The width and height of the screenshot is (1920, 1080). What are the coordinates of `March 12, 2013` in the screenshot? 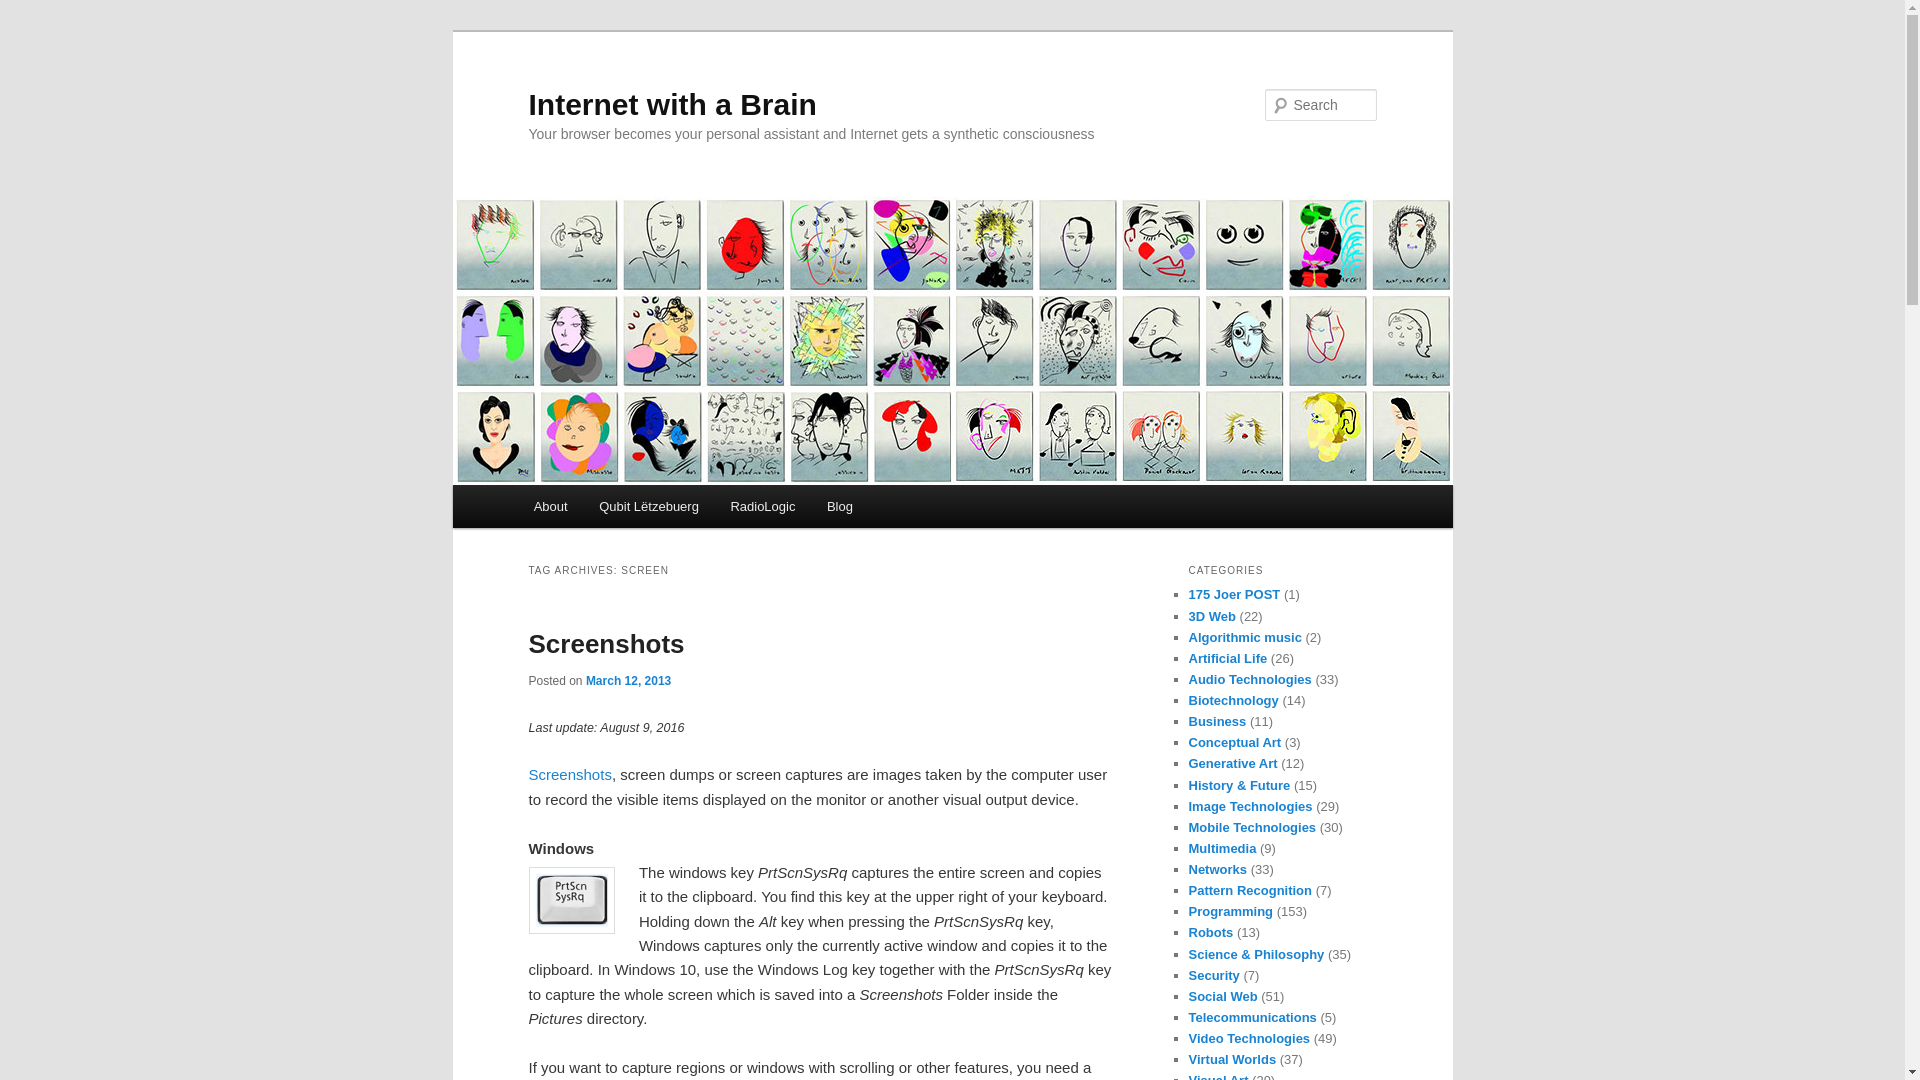 It's located at (628, 680).